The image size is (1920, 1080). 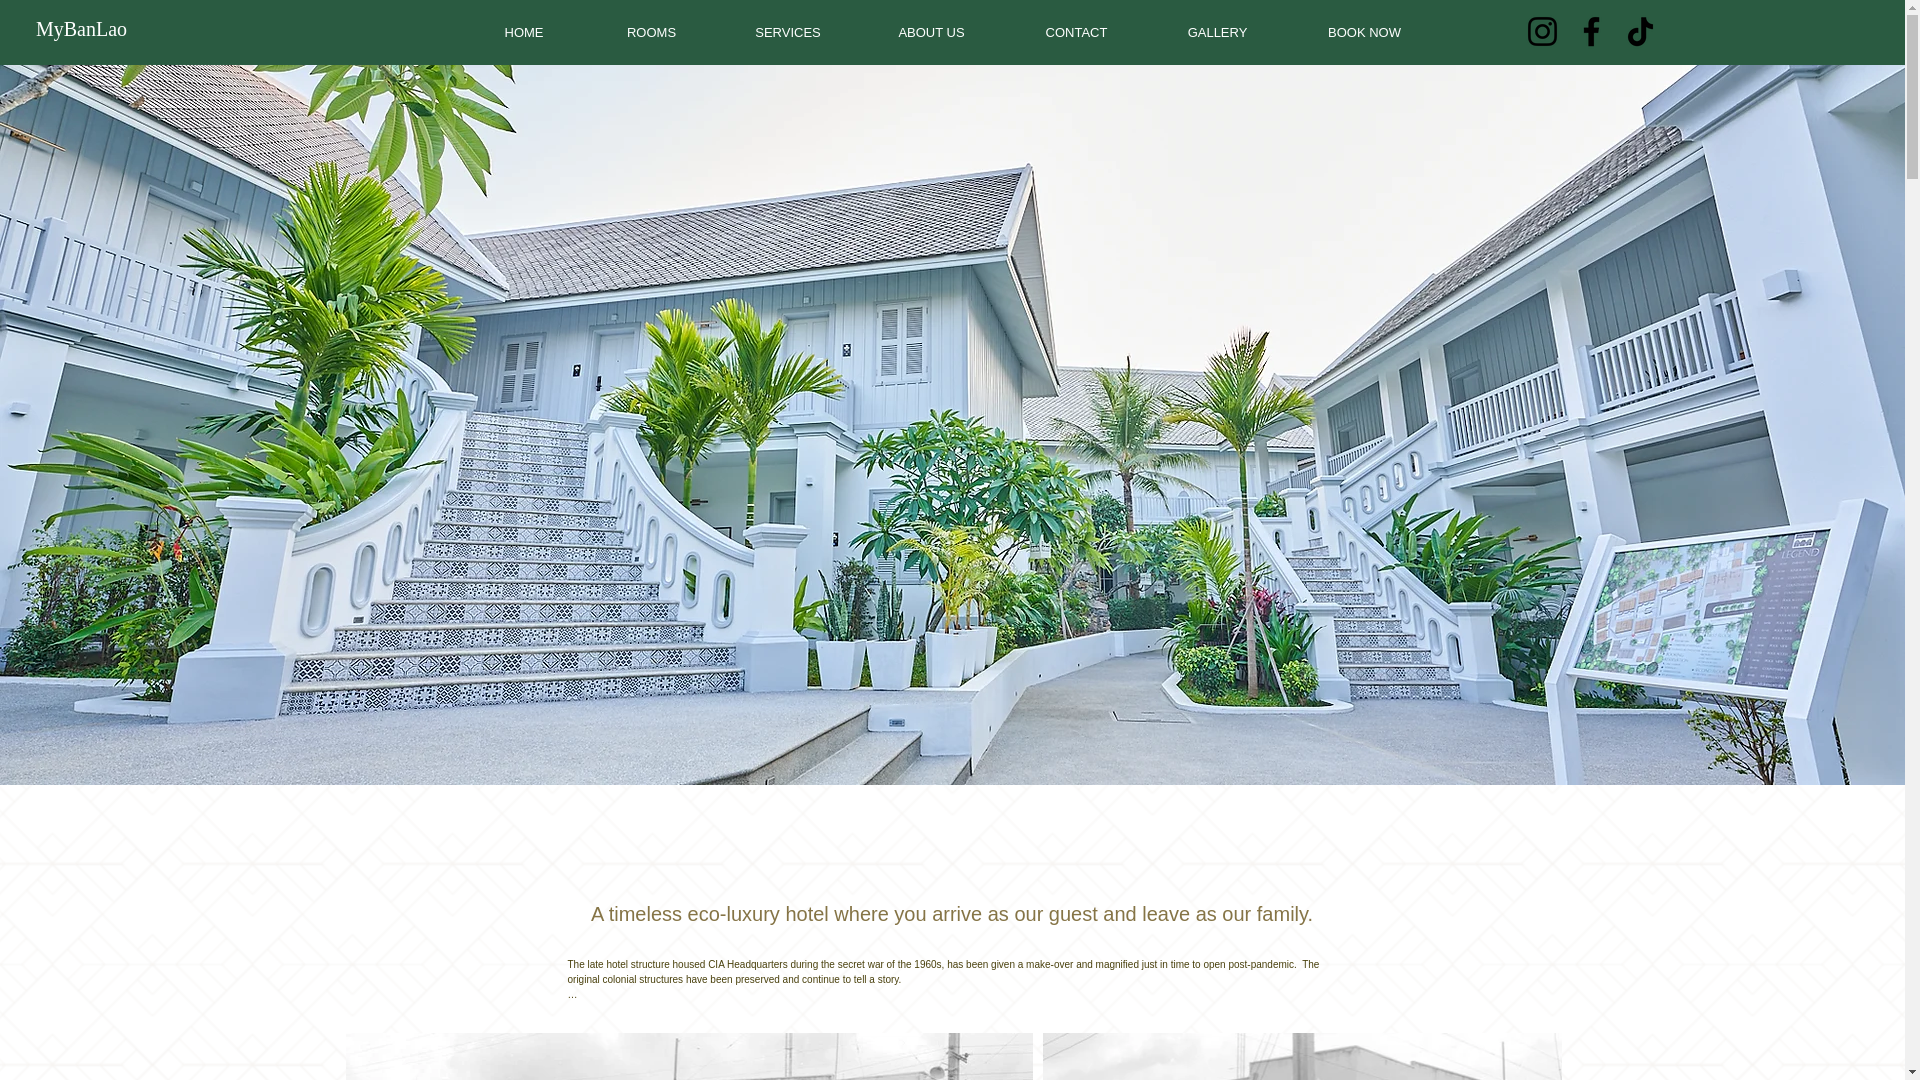 I want to click on HOME, so click(x=524, y=32).